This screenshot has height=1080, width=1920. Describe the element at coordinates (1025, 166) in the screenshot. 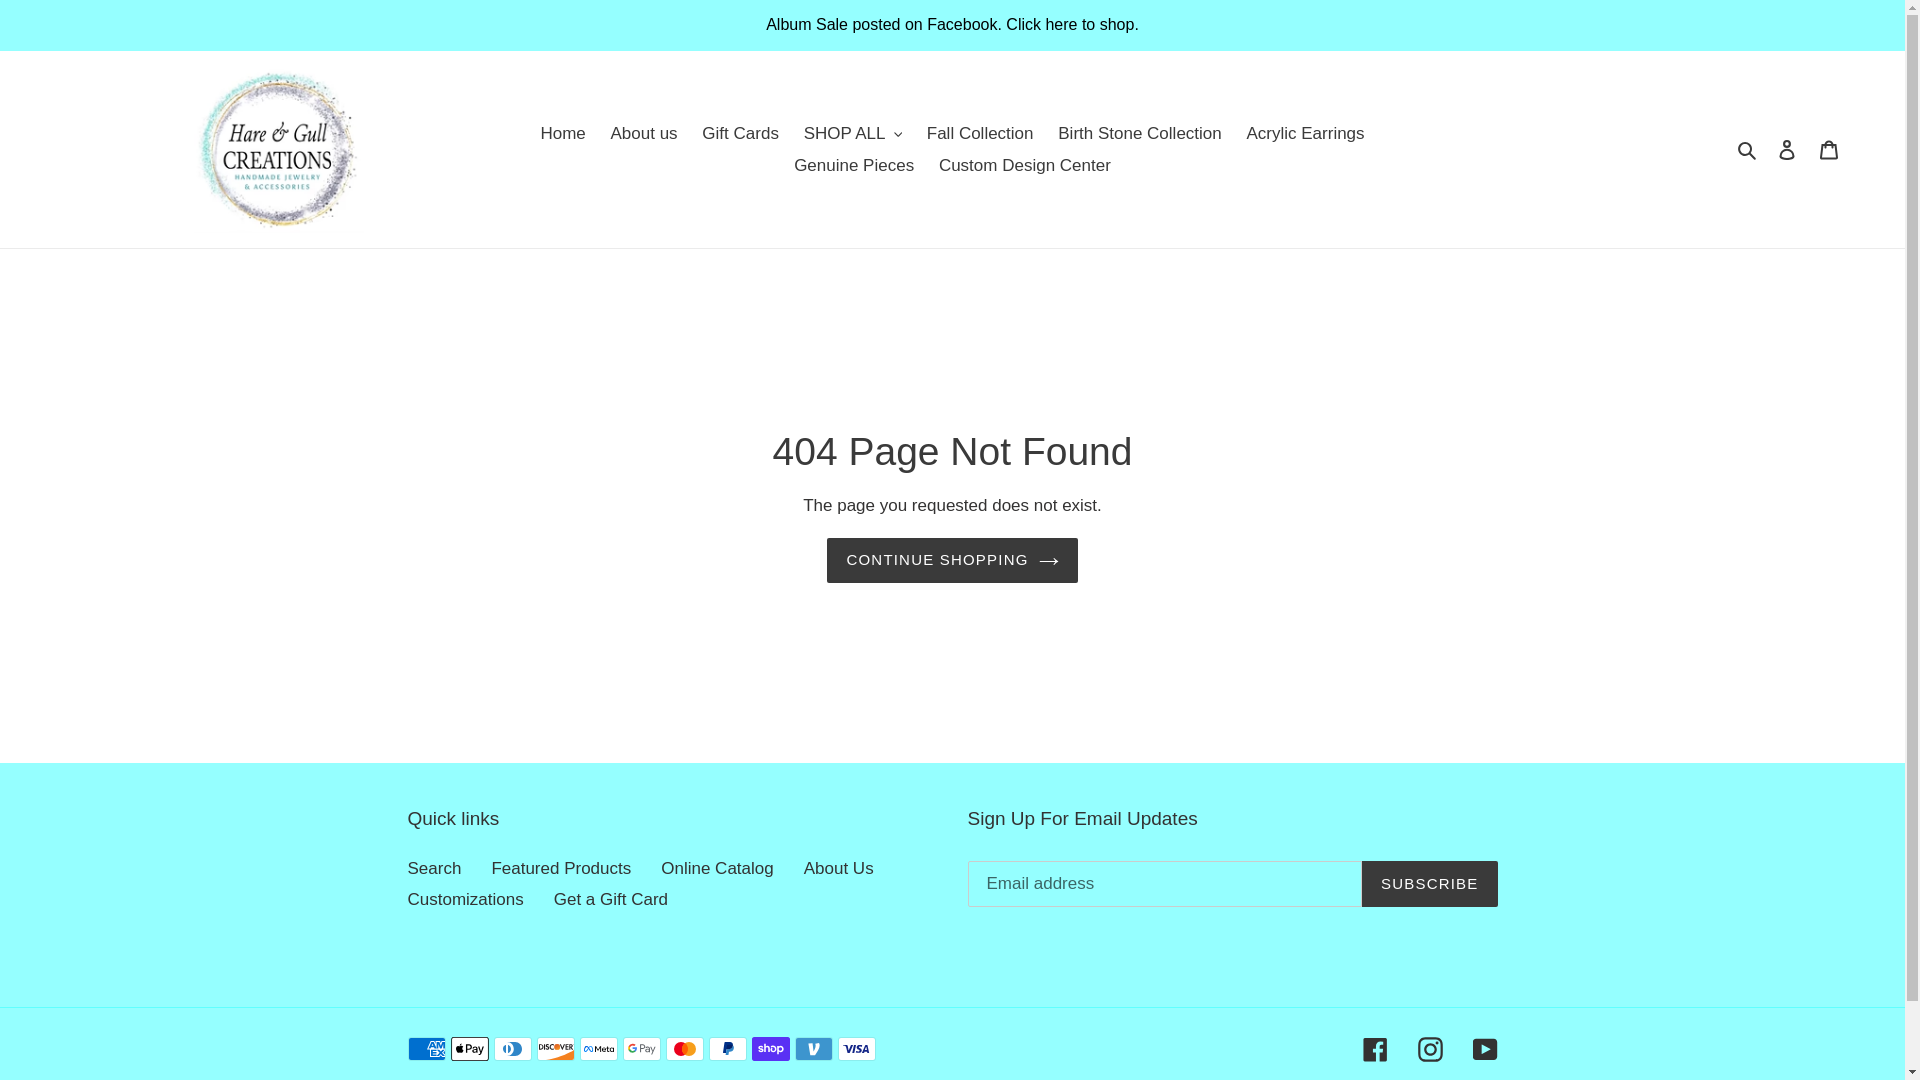

I see `Custom Design Center` at that location.